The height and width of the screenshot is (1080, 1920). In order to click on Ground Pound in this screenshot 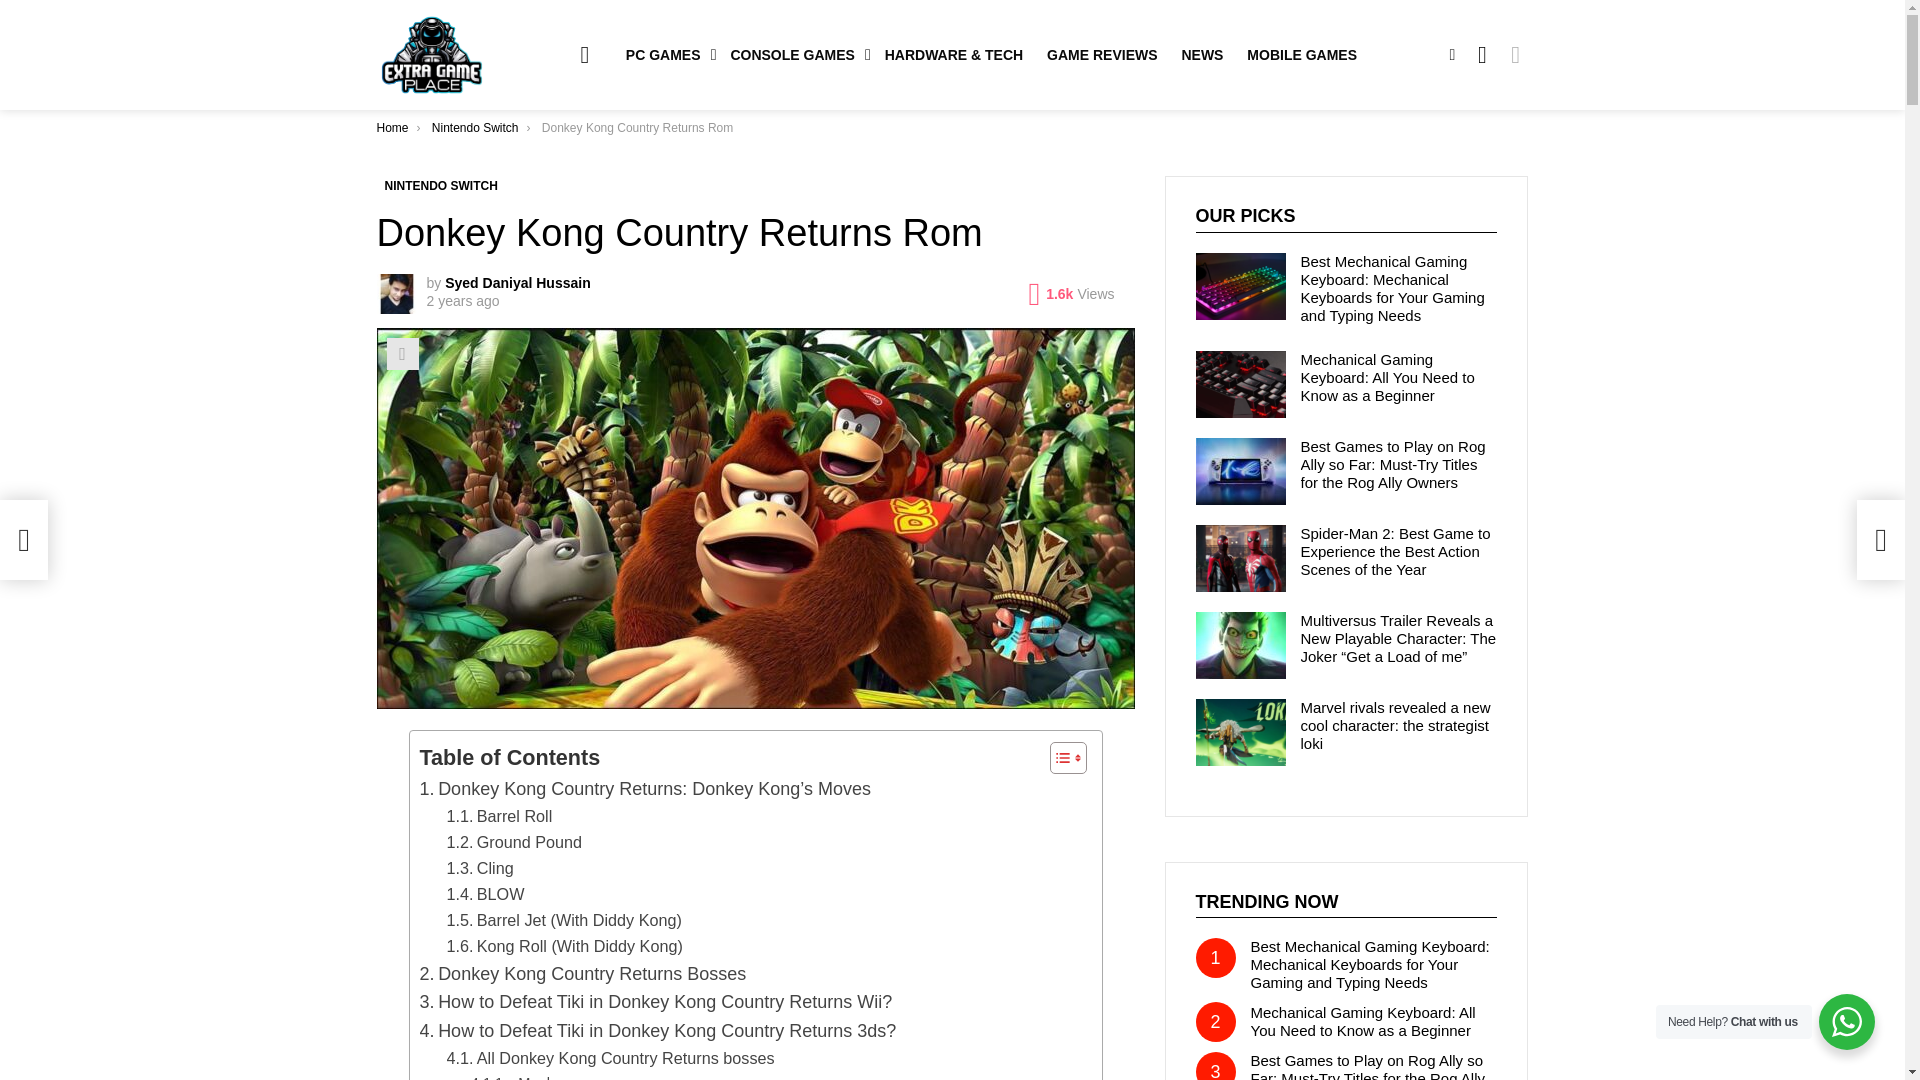, I will do `click(513, 843)`.